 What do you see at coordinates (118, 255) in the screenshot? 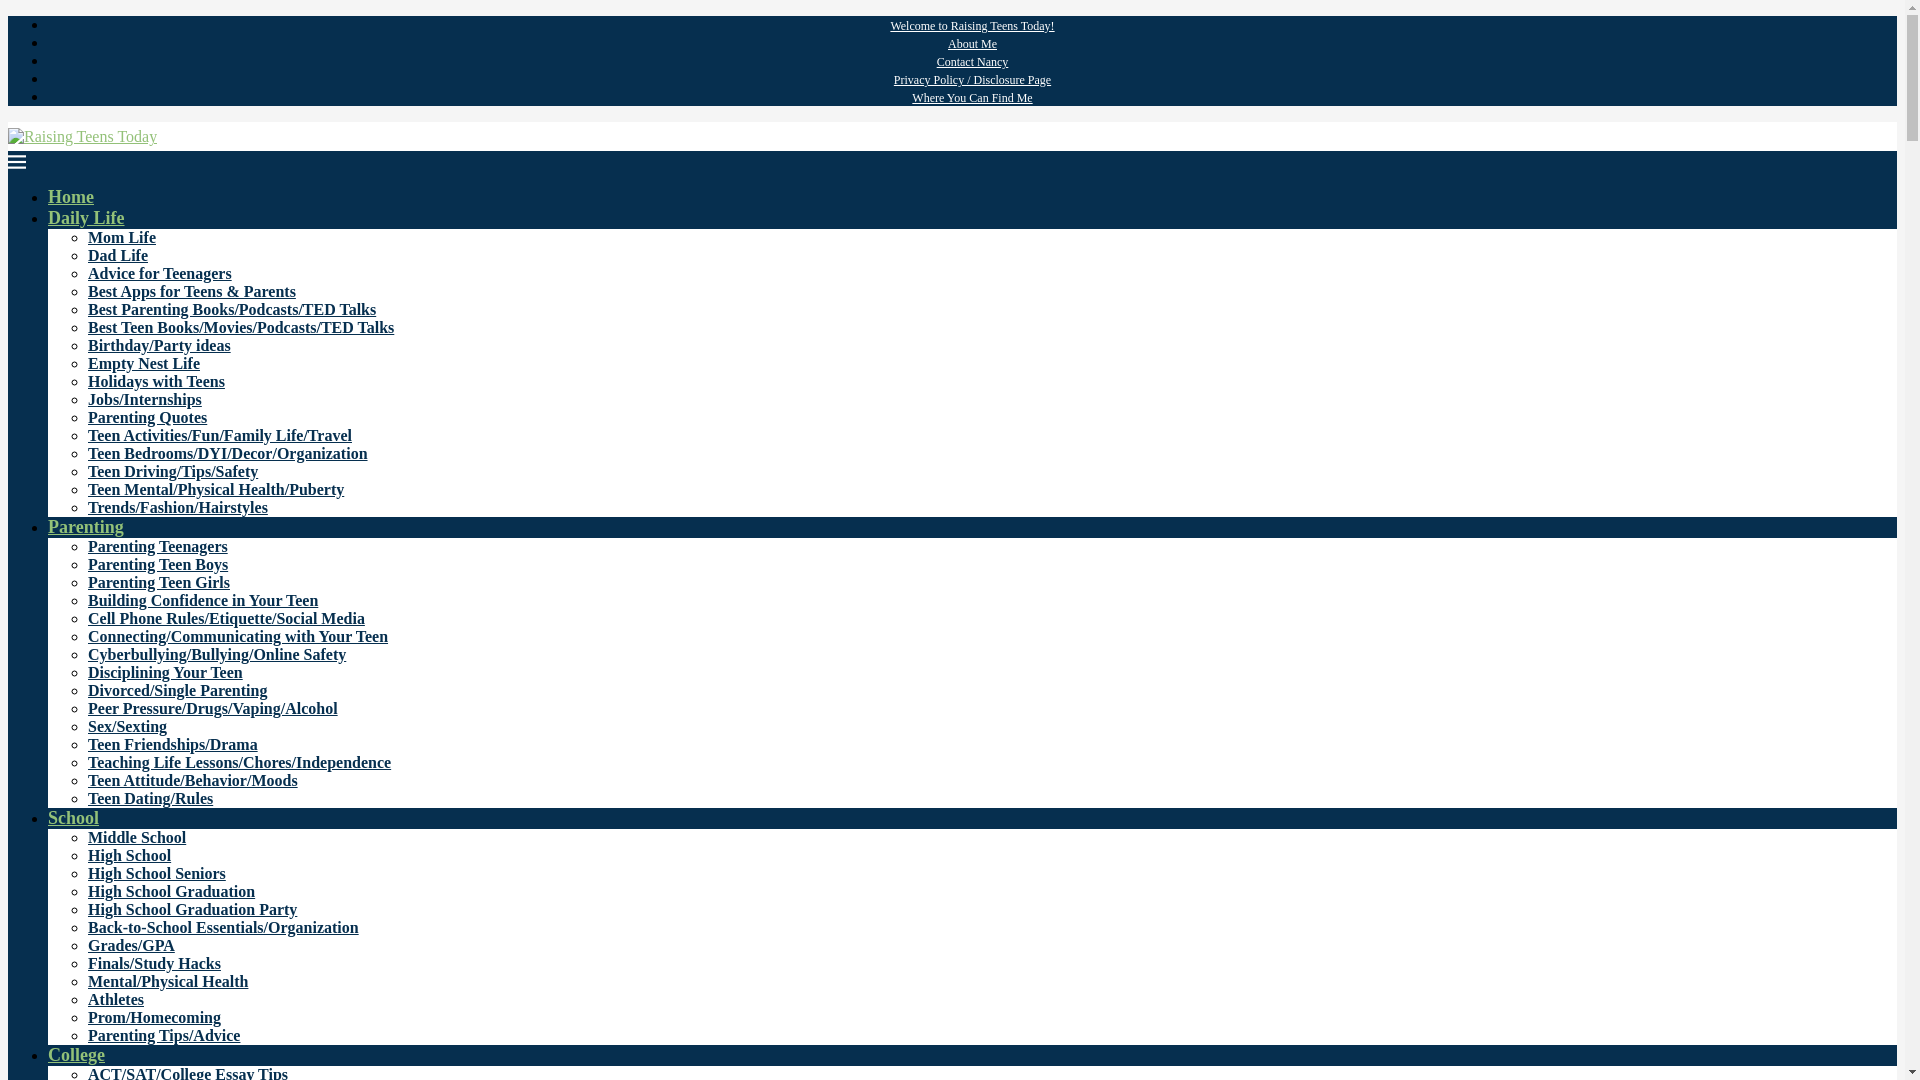
I see `Dad Life` at bounding box center [118, 255].